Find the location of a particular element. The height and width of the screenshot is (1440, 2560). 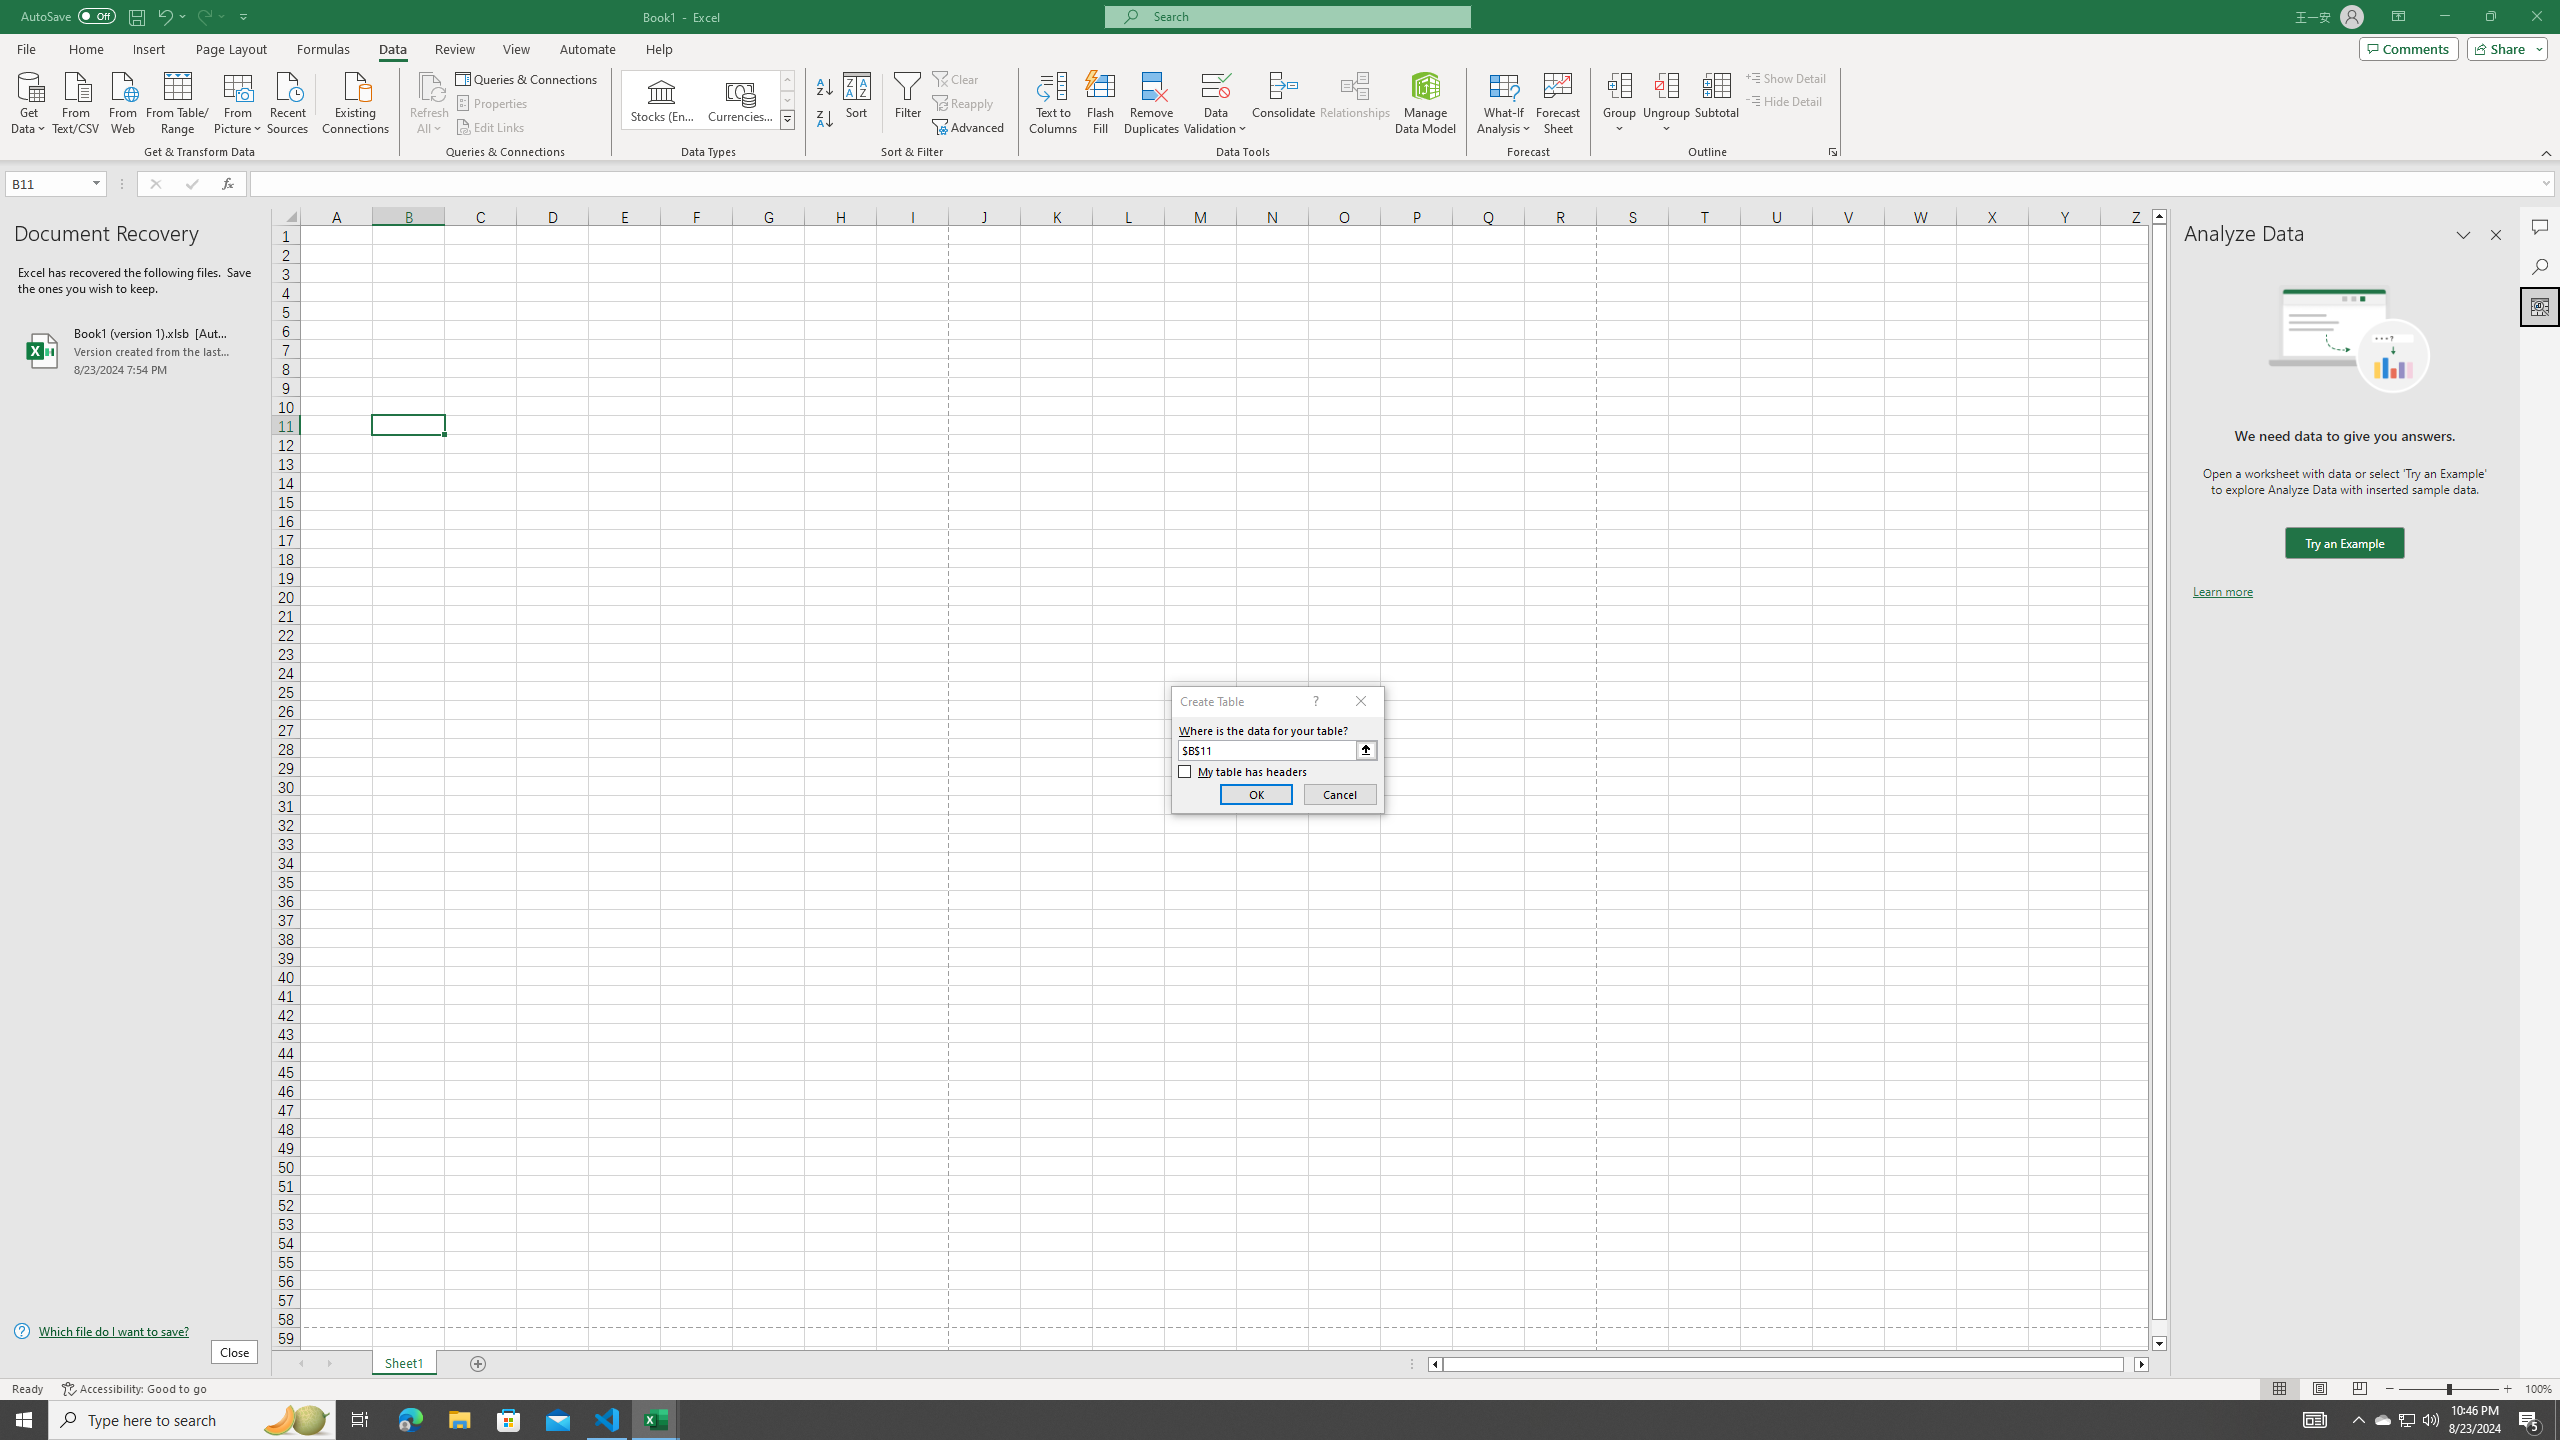

Line up is located at coordinates (2159, 216).